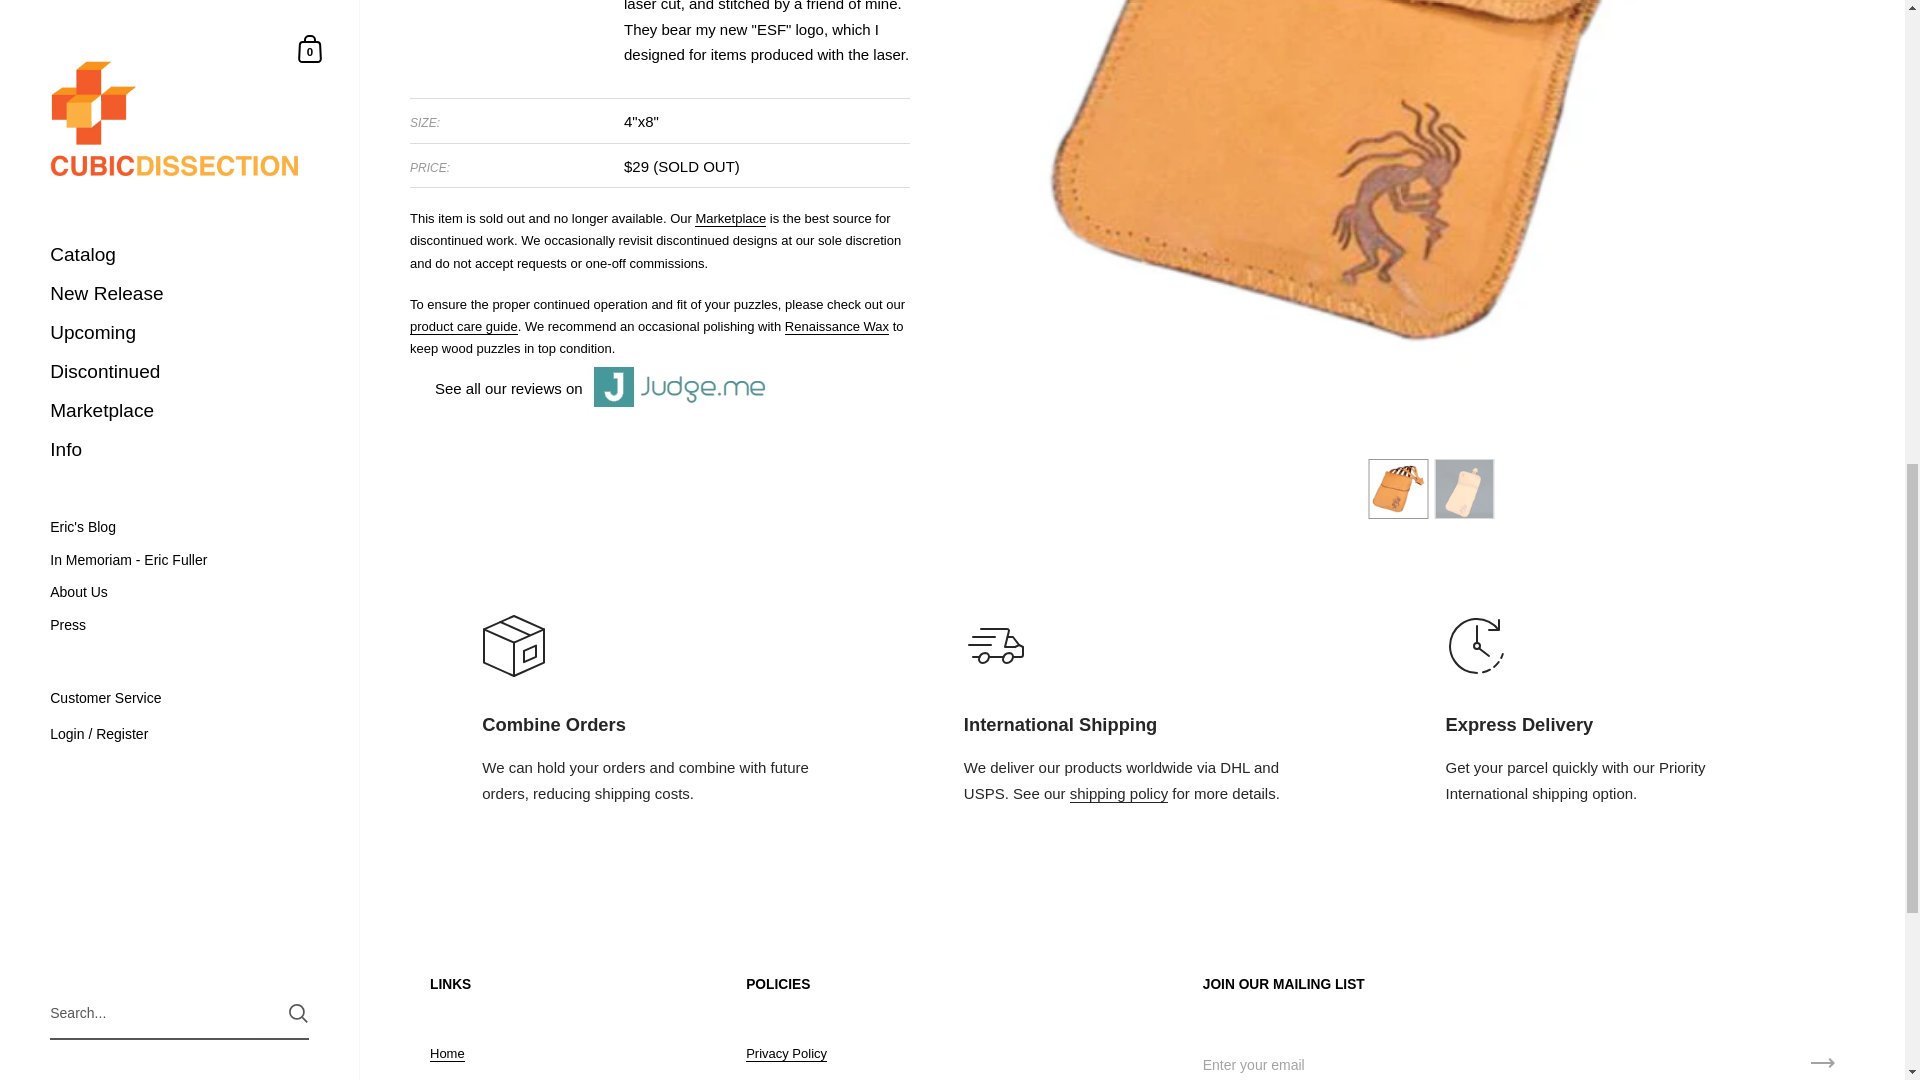 This screenshot has height=1080, width=1920. What do you see at coordinates (836, 326) in the screenshot?
I see `Renaissance Wax` at bounding box center [836, 326].